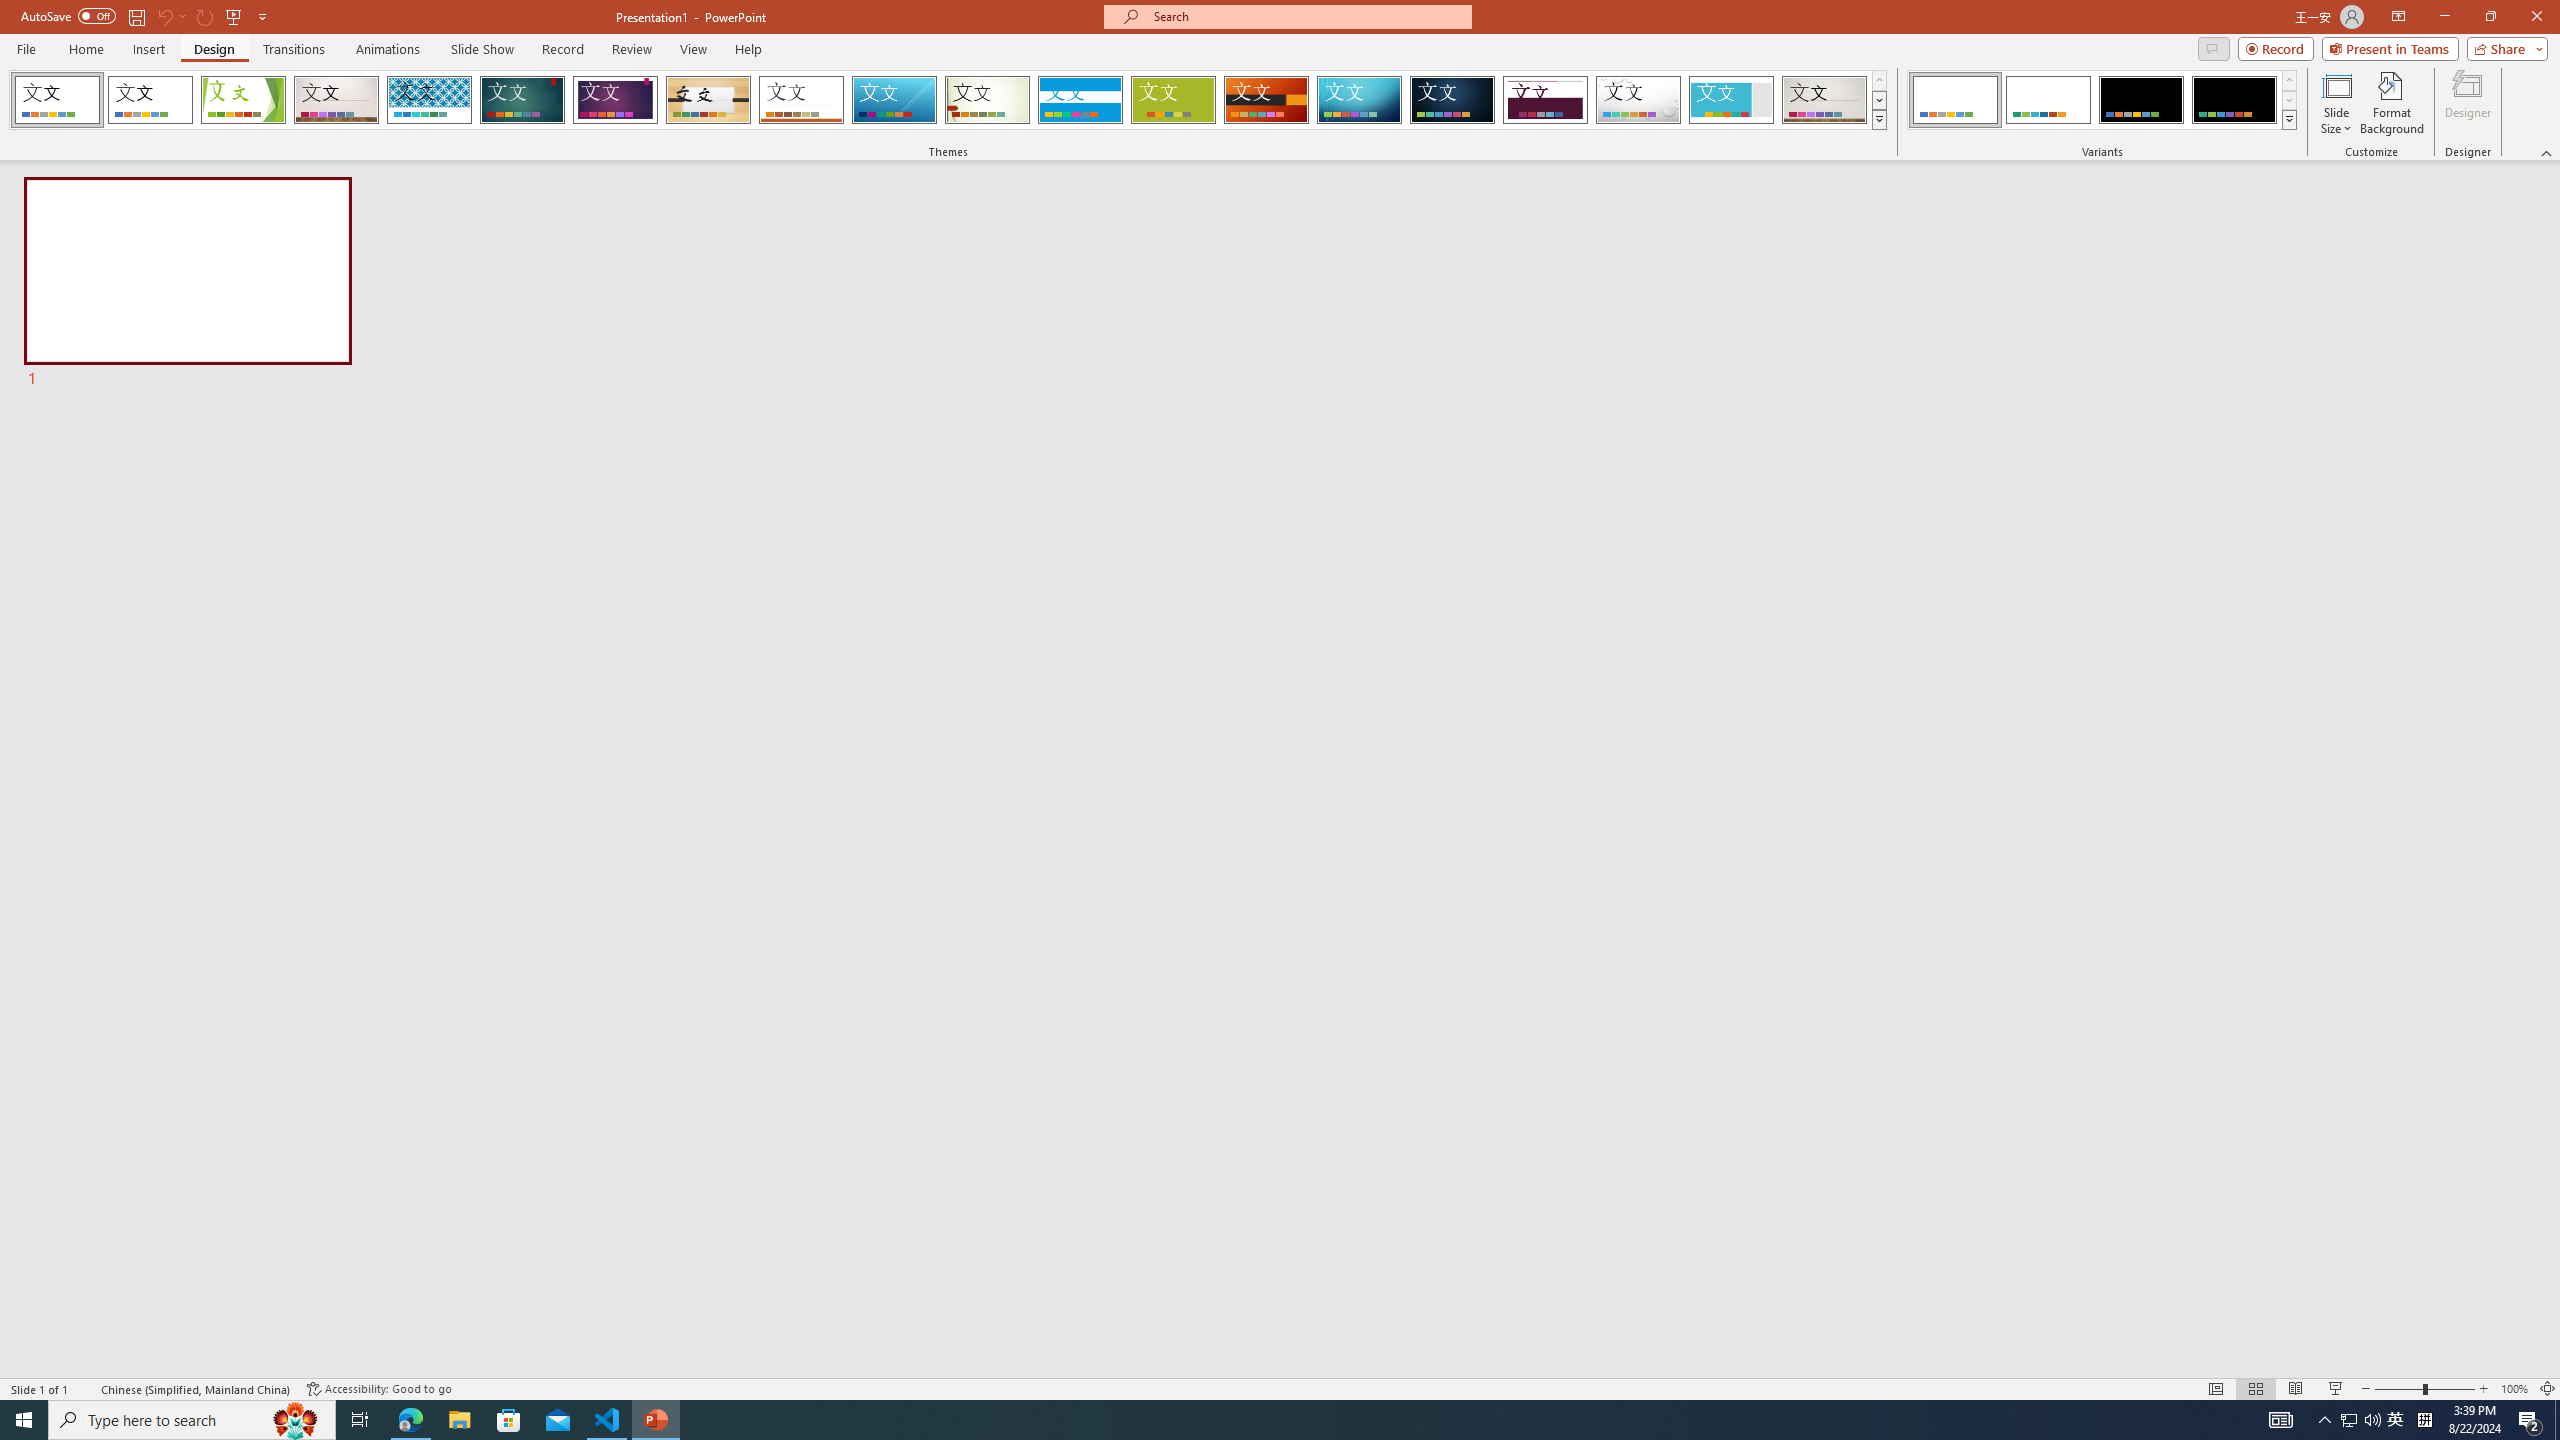 Image resolution: width=2560 pixels, height=1440 pixels. Describe the element at coordinates (2048, 100) in the screenshot. I see `Office Theme Variant 2` at that location.